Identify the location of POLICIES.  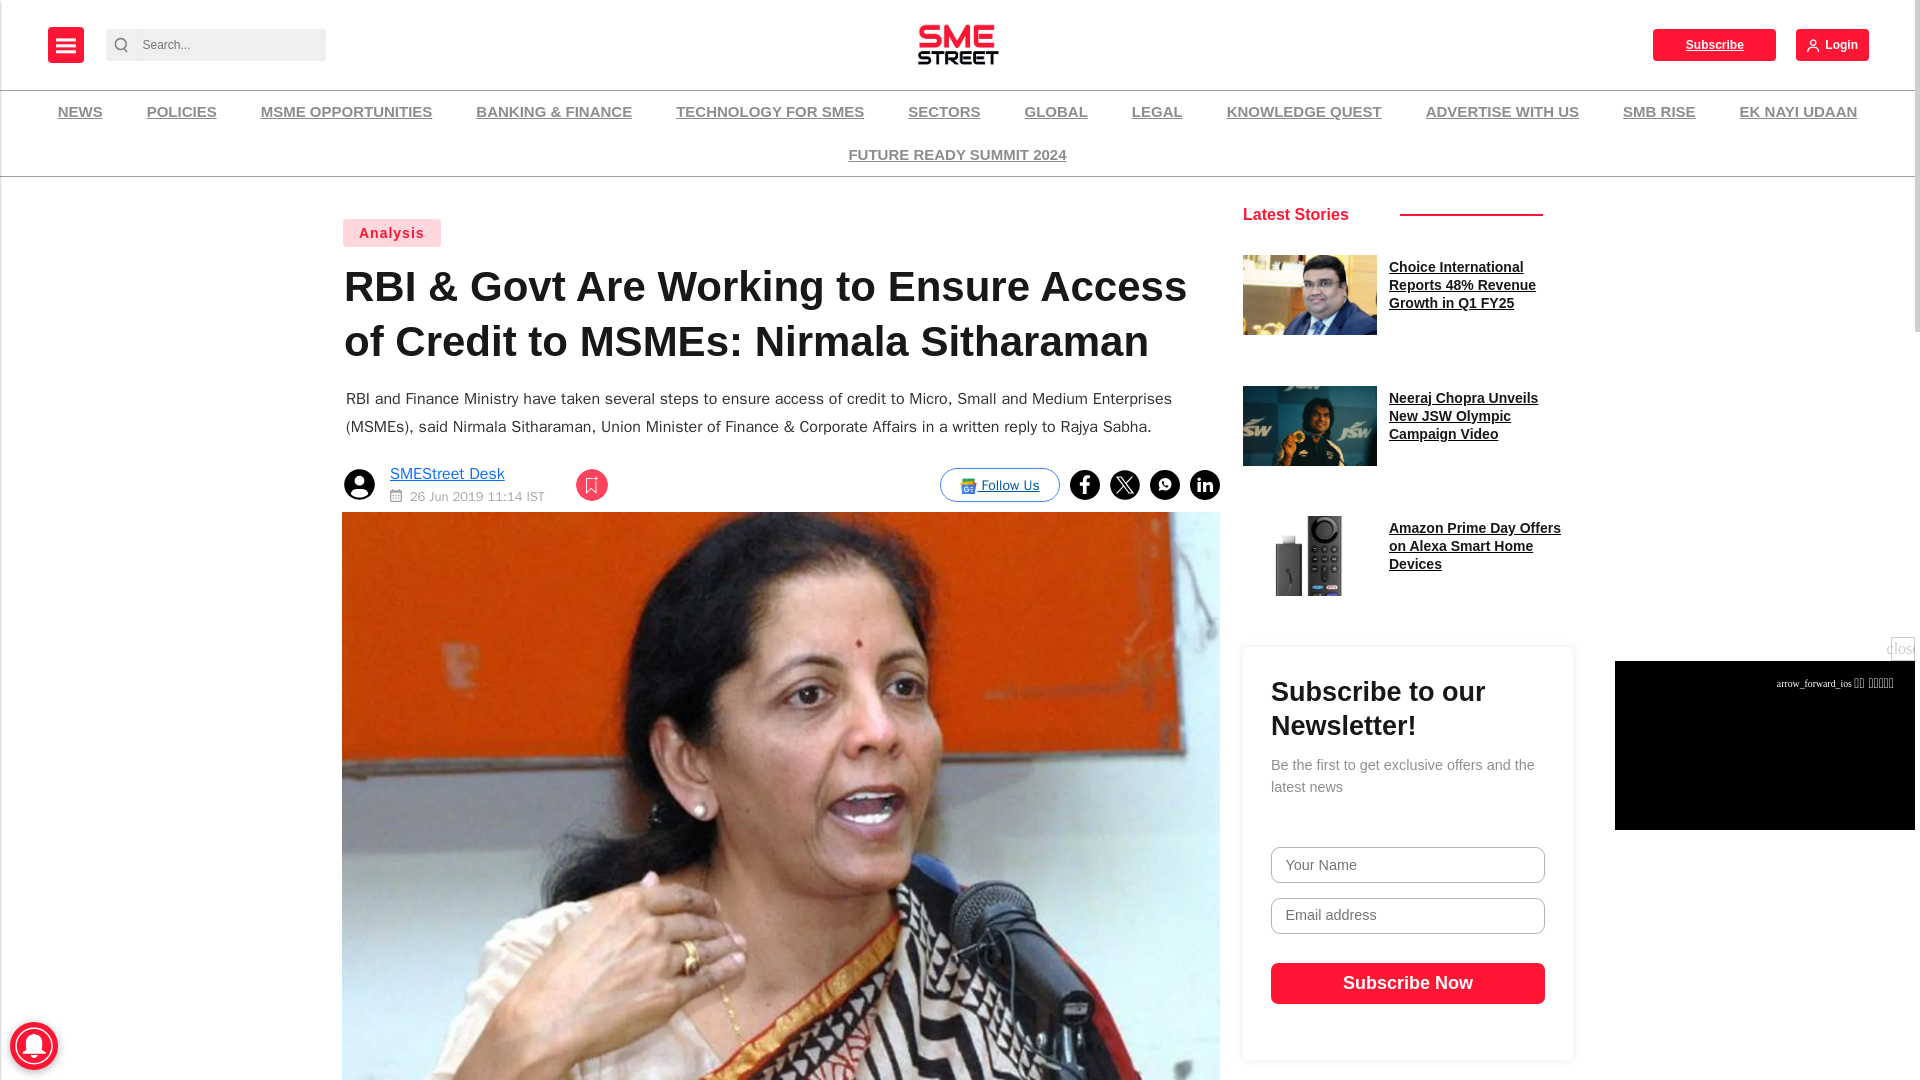
(182, 112).